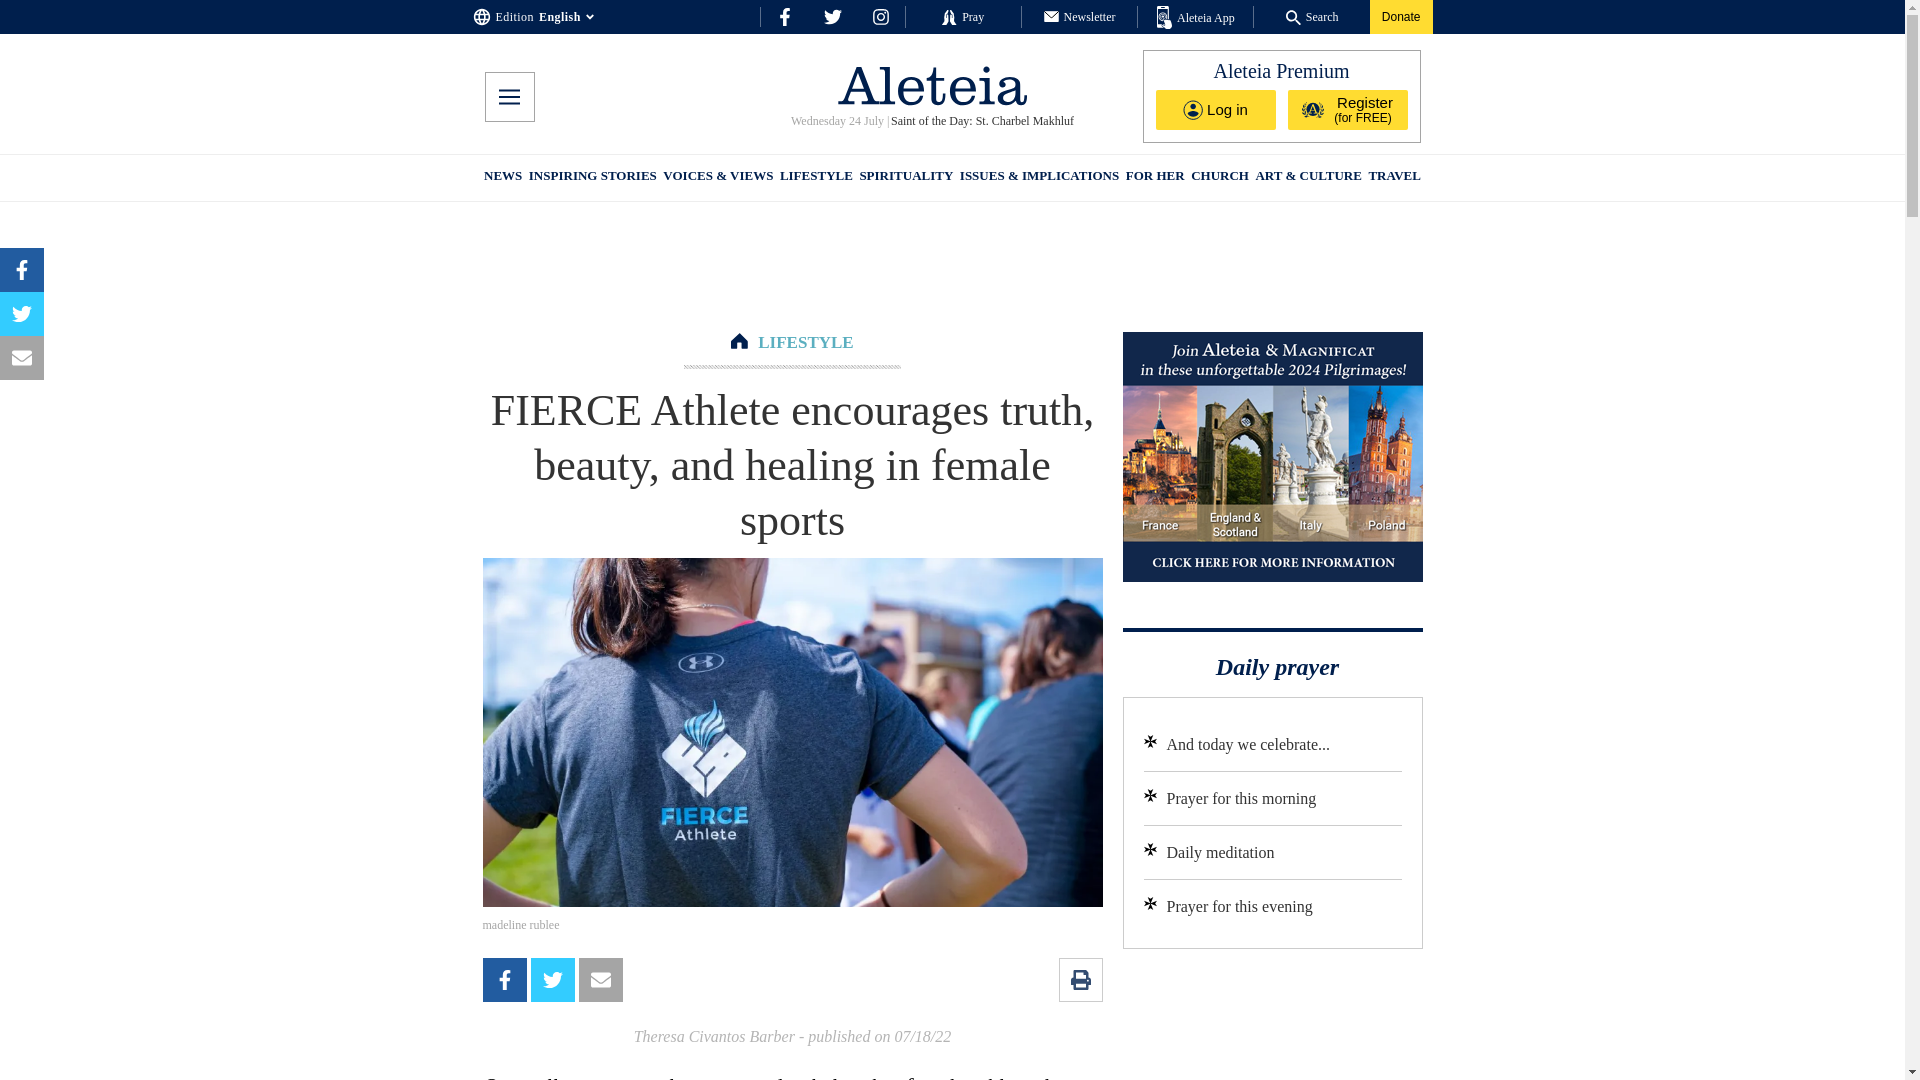 Image resolution: width=1920 pixels, height=1080 pixels. What do you see at coordinates (805, 342) in the screenshot?
I see `LIFESTYLE` at bounding box center [805, 342].